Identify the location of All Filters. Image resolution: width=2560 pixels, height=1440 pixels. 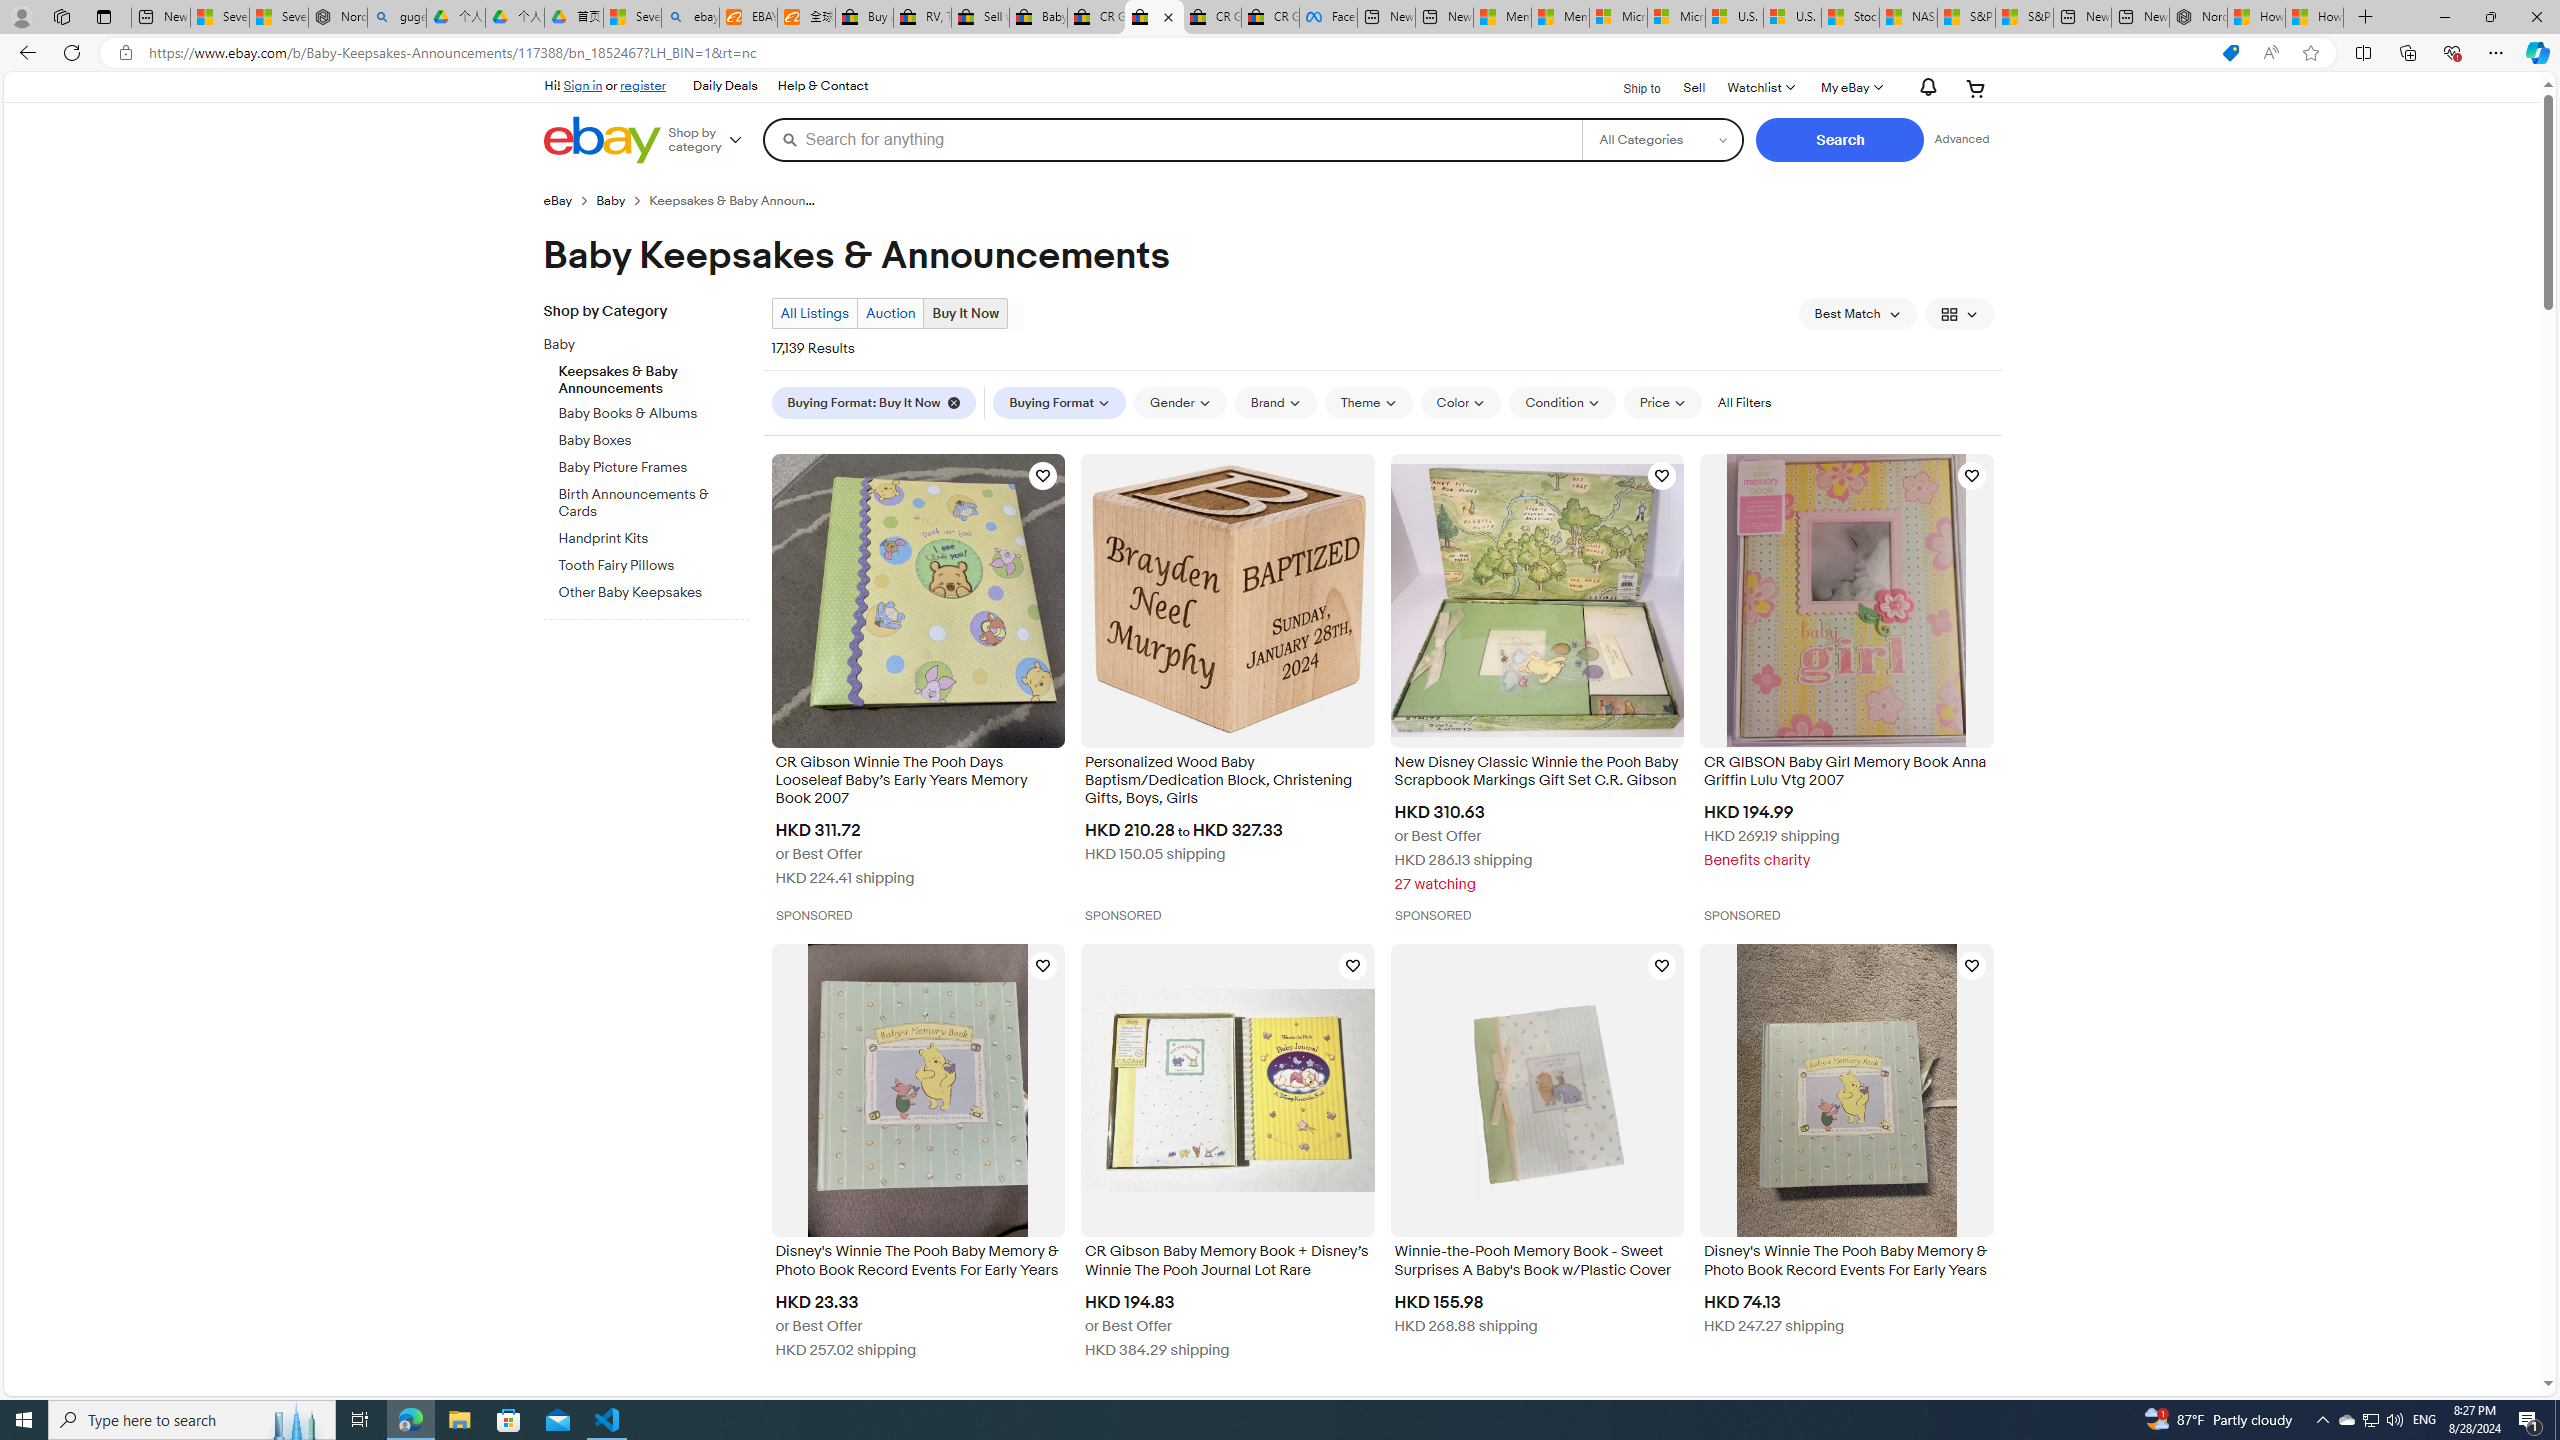
(1744, 403).